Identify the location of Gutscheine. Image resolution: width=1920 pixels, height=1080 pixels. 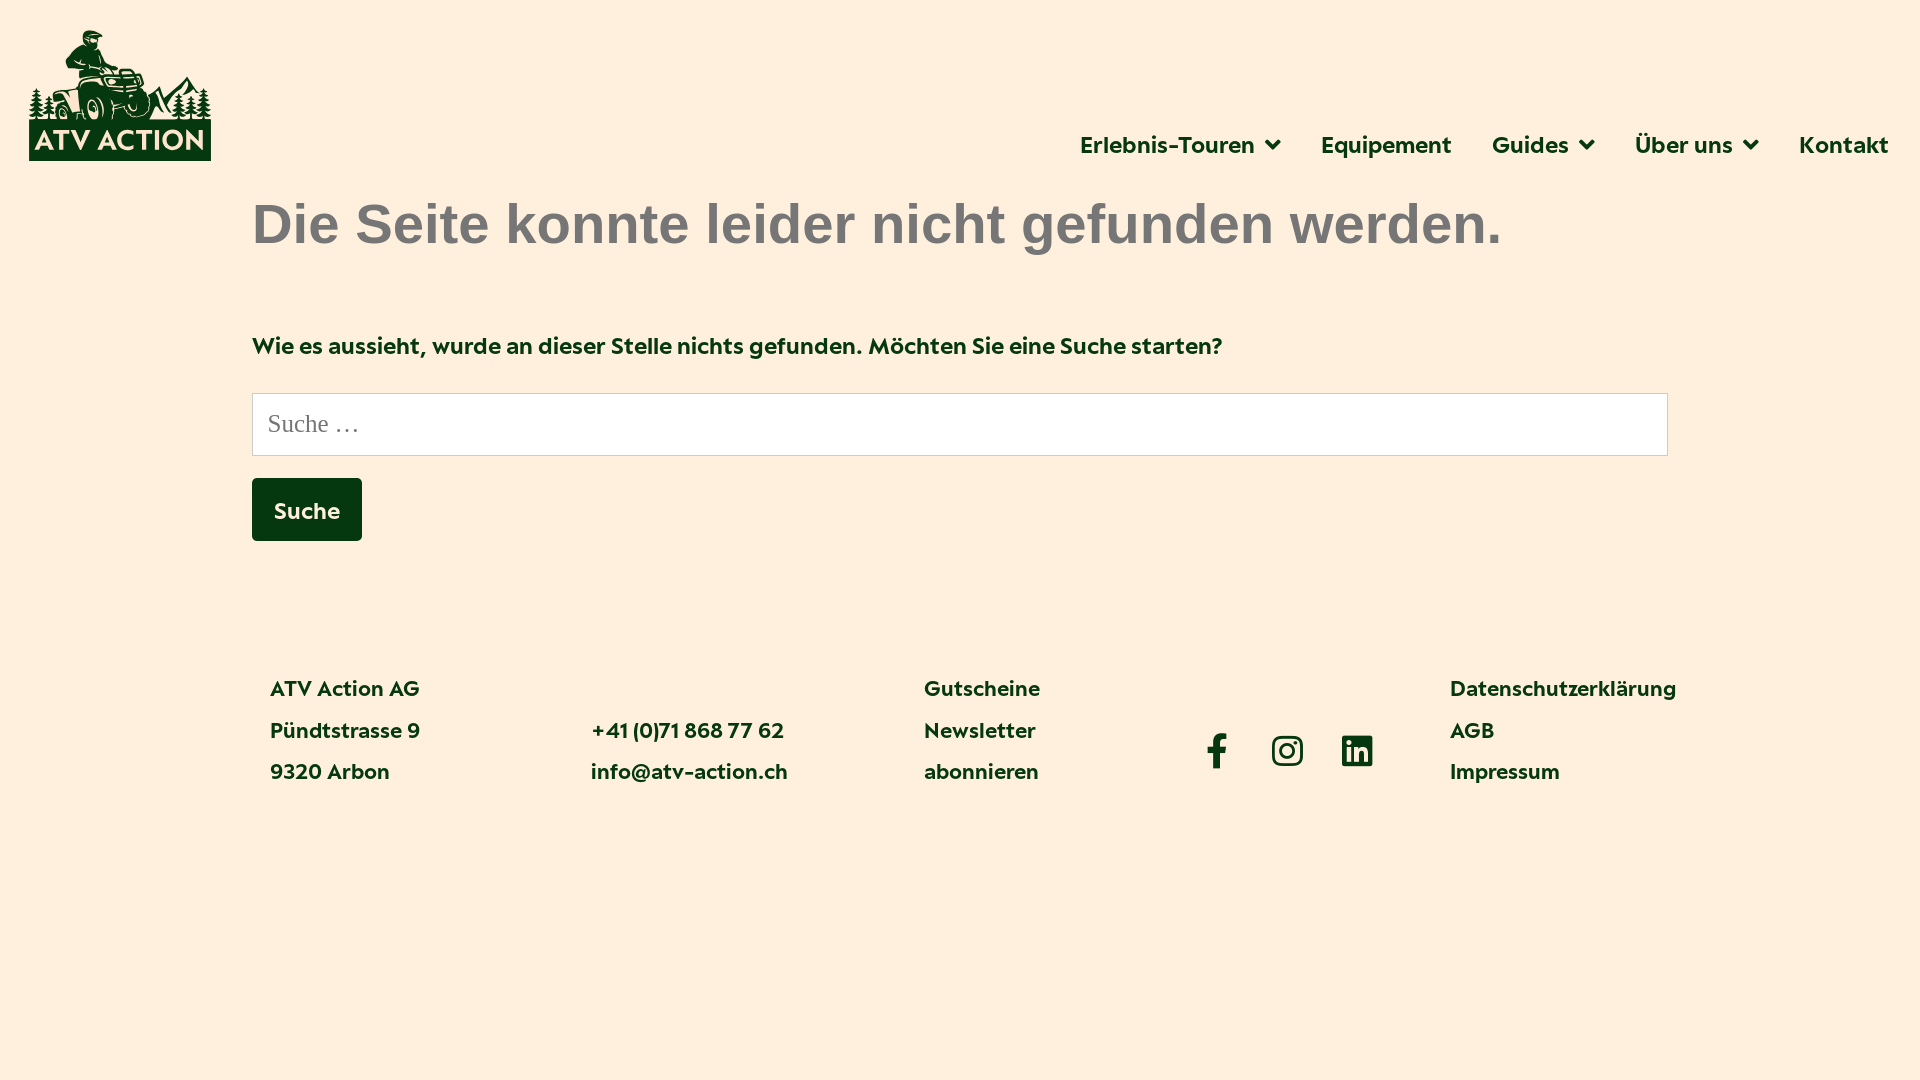
(982, 688).